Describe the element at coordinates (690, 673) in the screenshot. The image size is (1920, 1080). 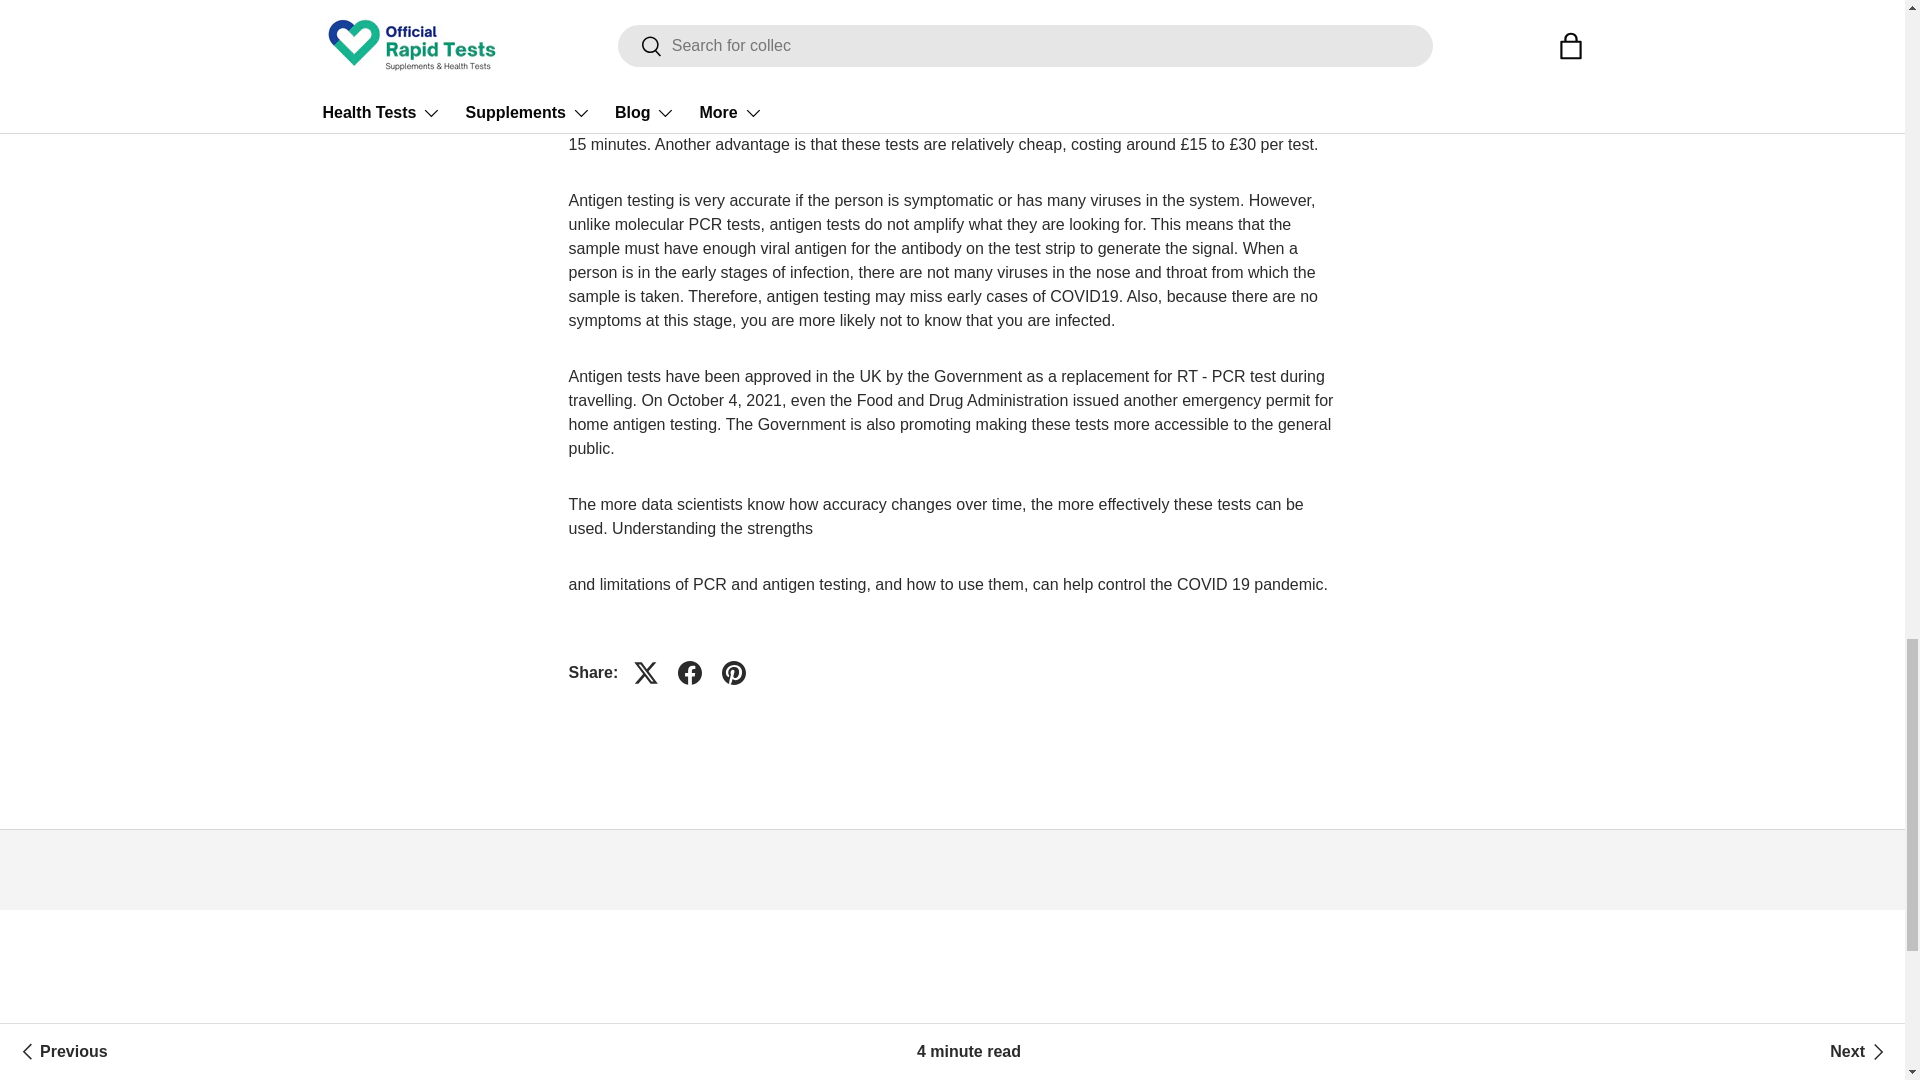
I see `Share on Facebook` at that location.